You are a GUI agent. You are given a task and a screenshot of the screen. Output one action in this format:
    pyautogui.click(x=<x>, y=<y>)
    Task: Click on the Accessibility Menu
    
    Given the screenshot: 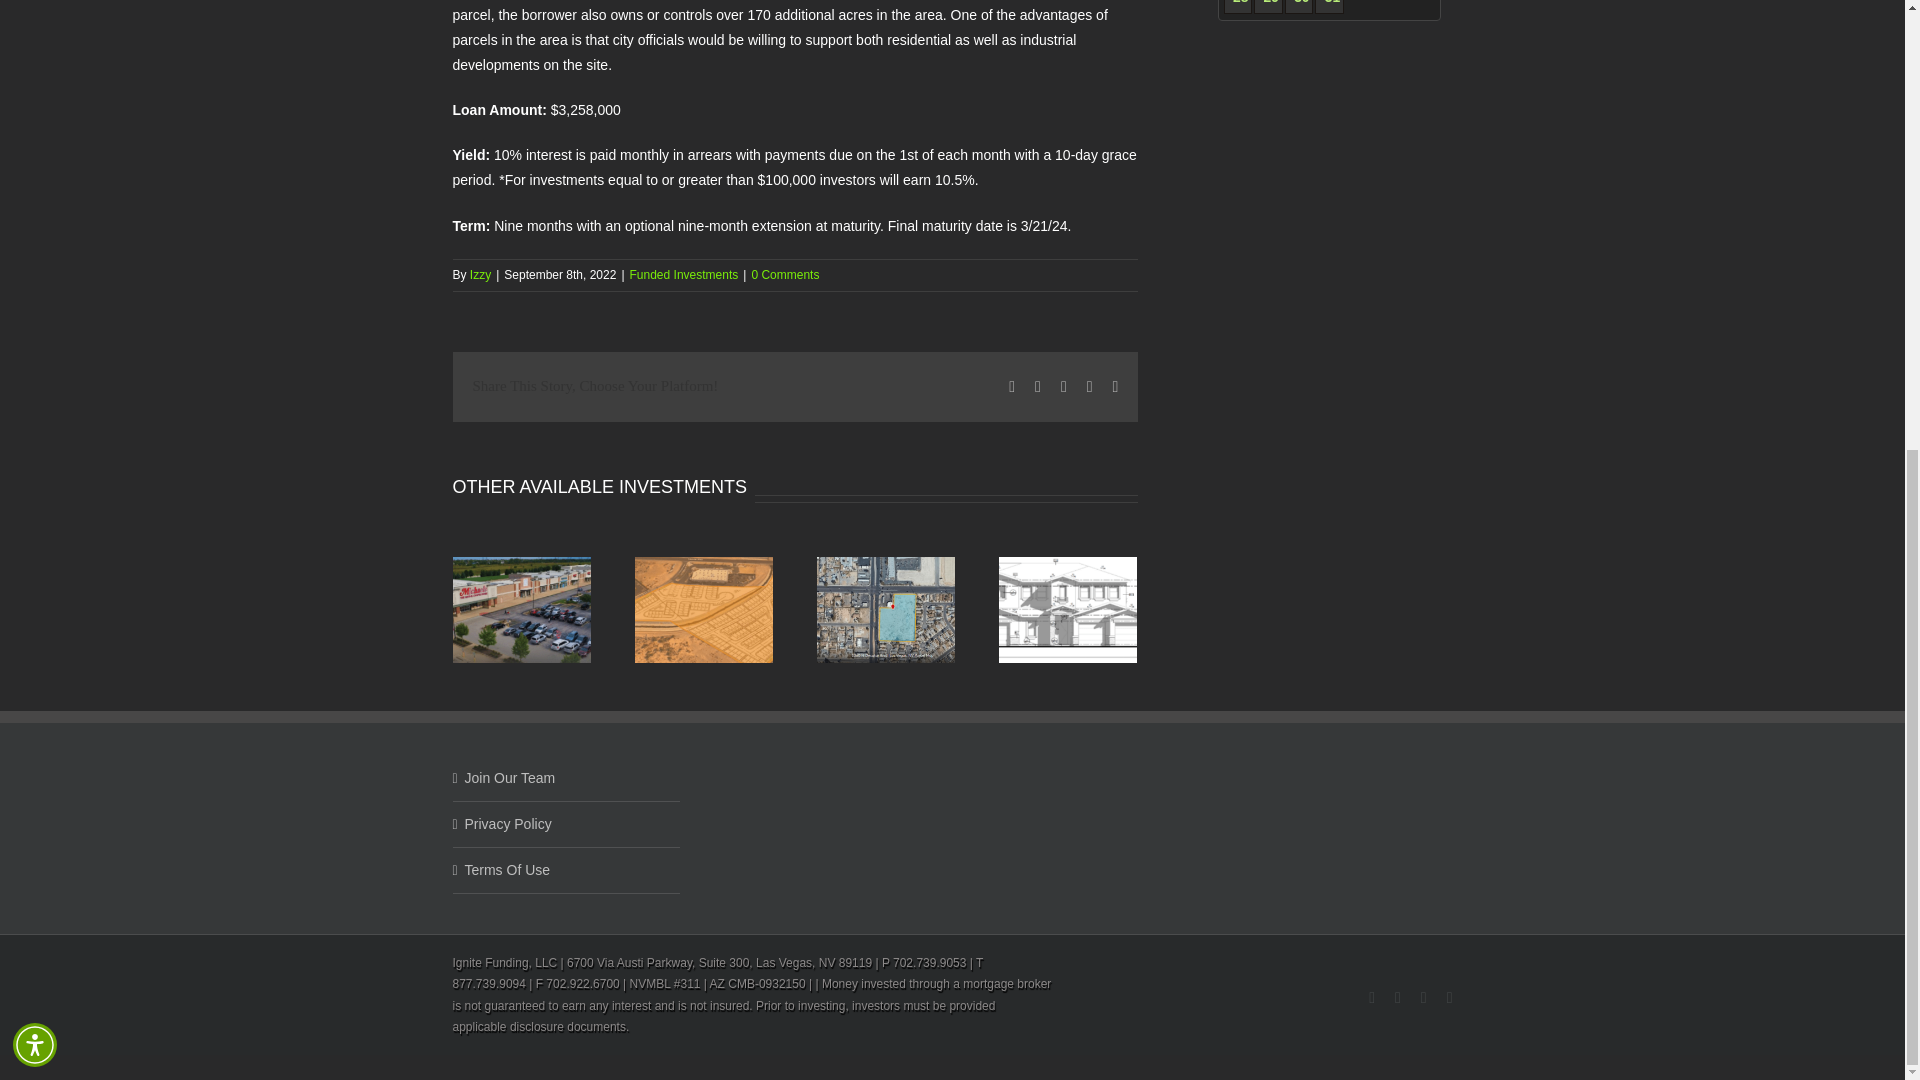 What is the action you would take?
    pyautogui.click(x=35, y=280)
    